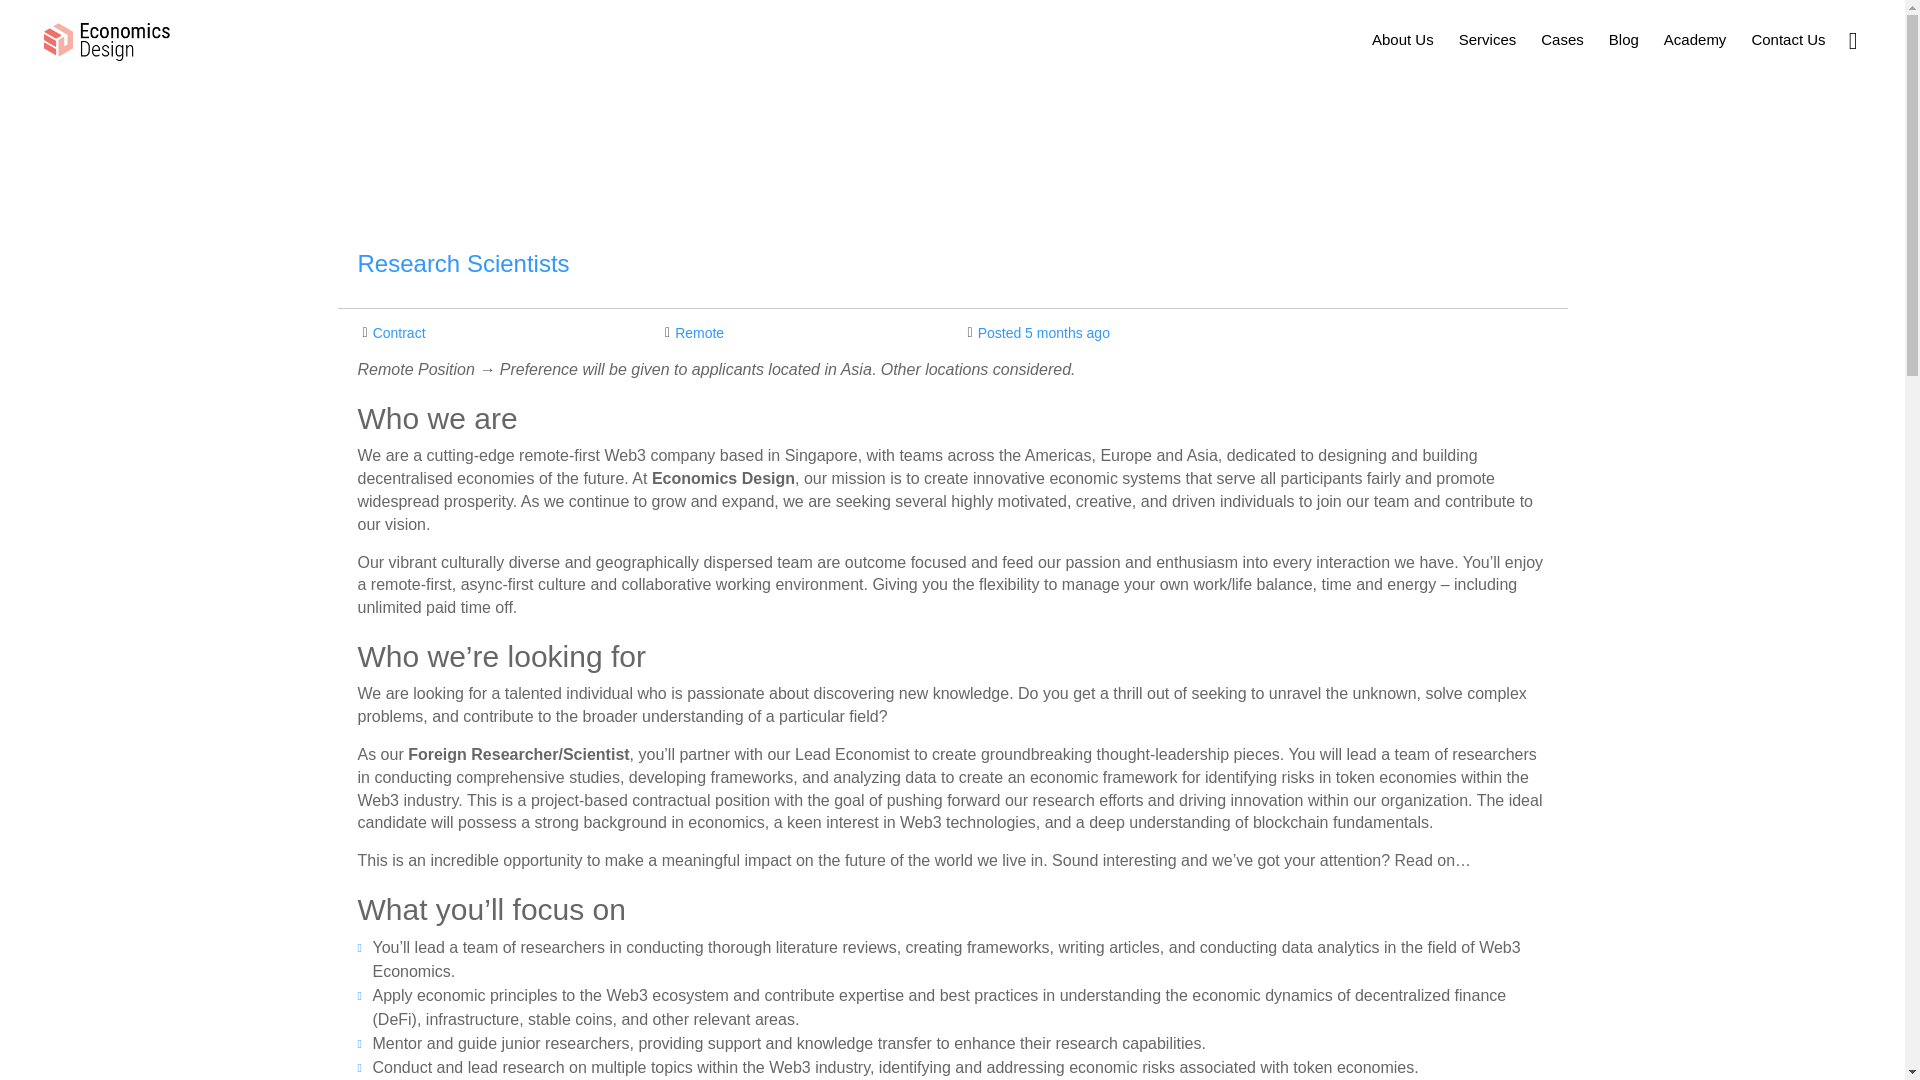 This screenshot has width=1920, height=1080. Describe the element at coordinates (1562, 38) in the screenshot. I see `Cases` at that location.